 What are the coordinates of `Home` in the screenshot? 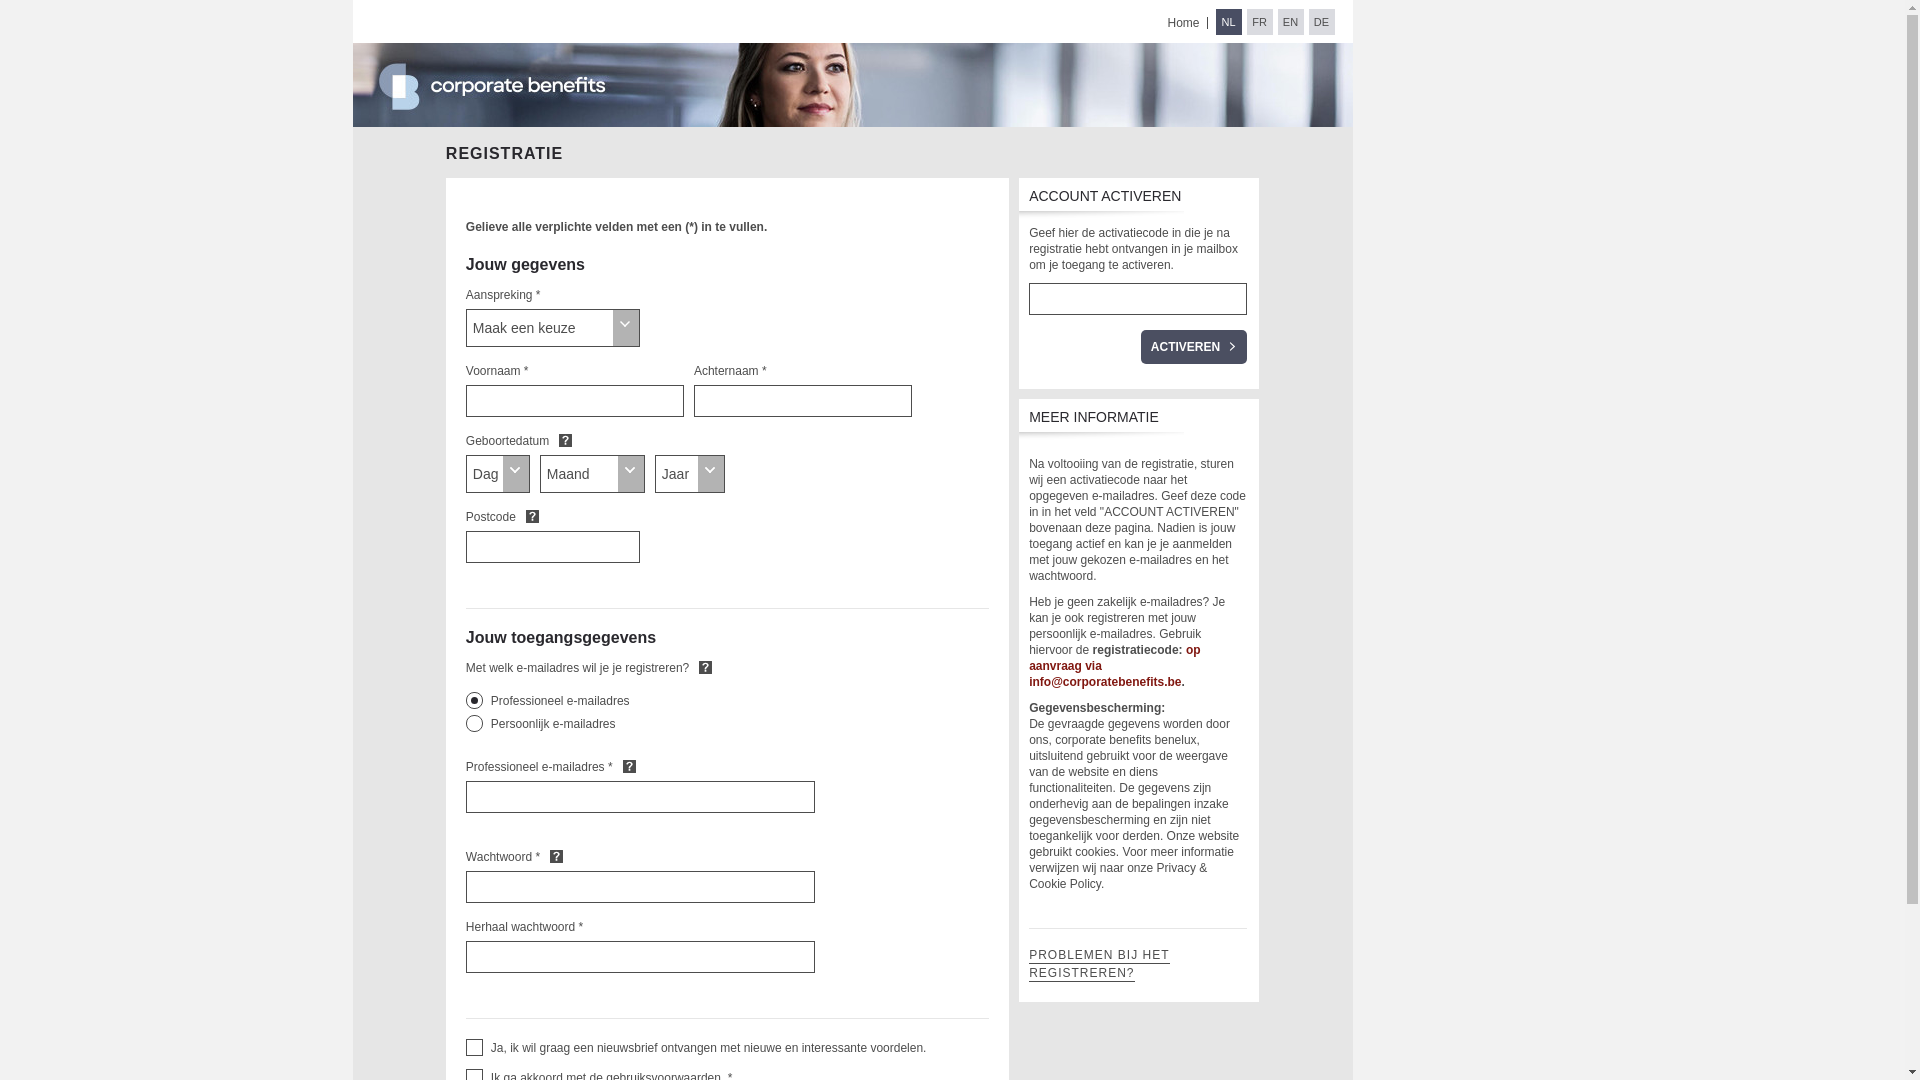 It's located at (1183, 23).